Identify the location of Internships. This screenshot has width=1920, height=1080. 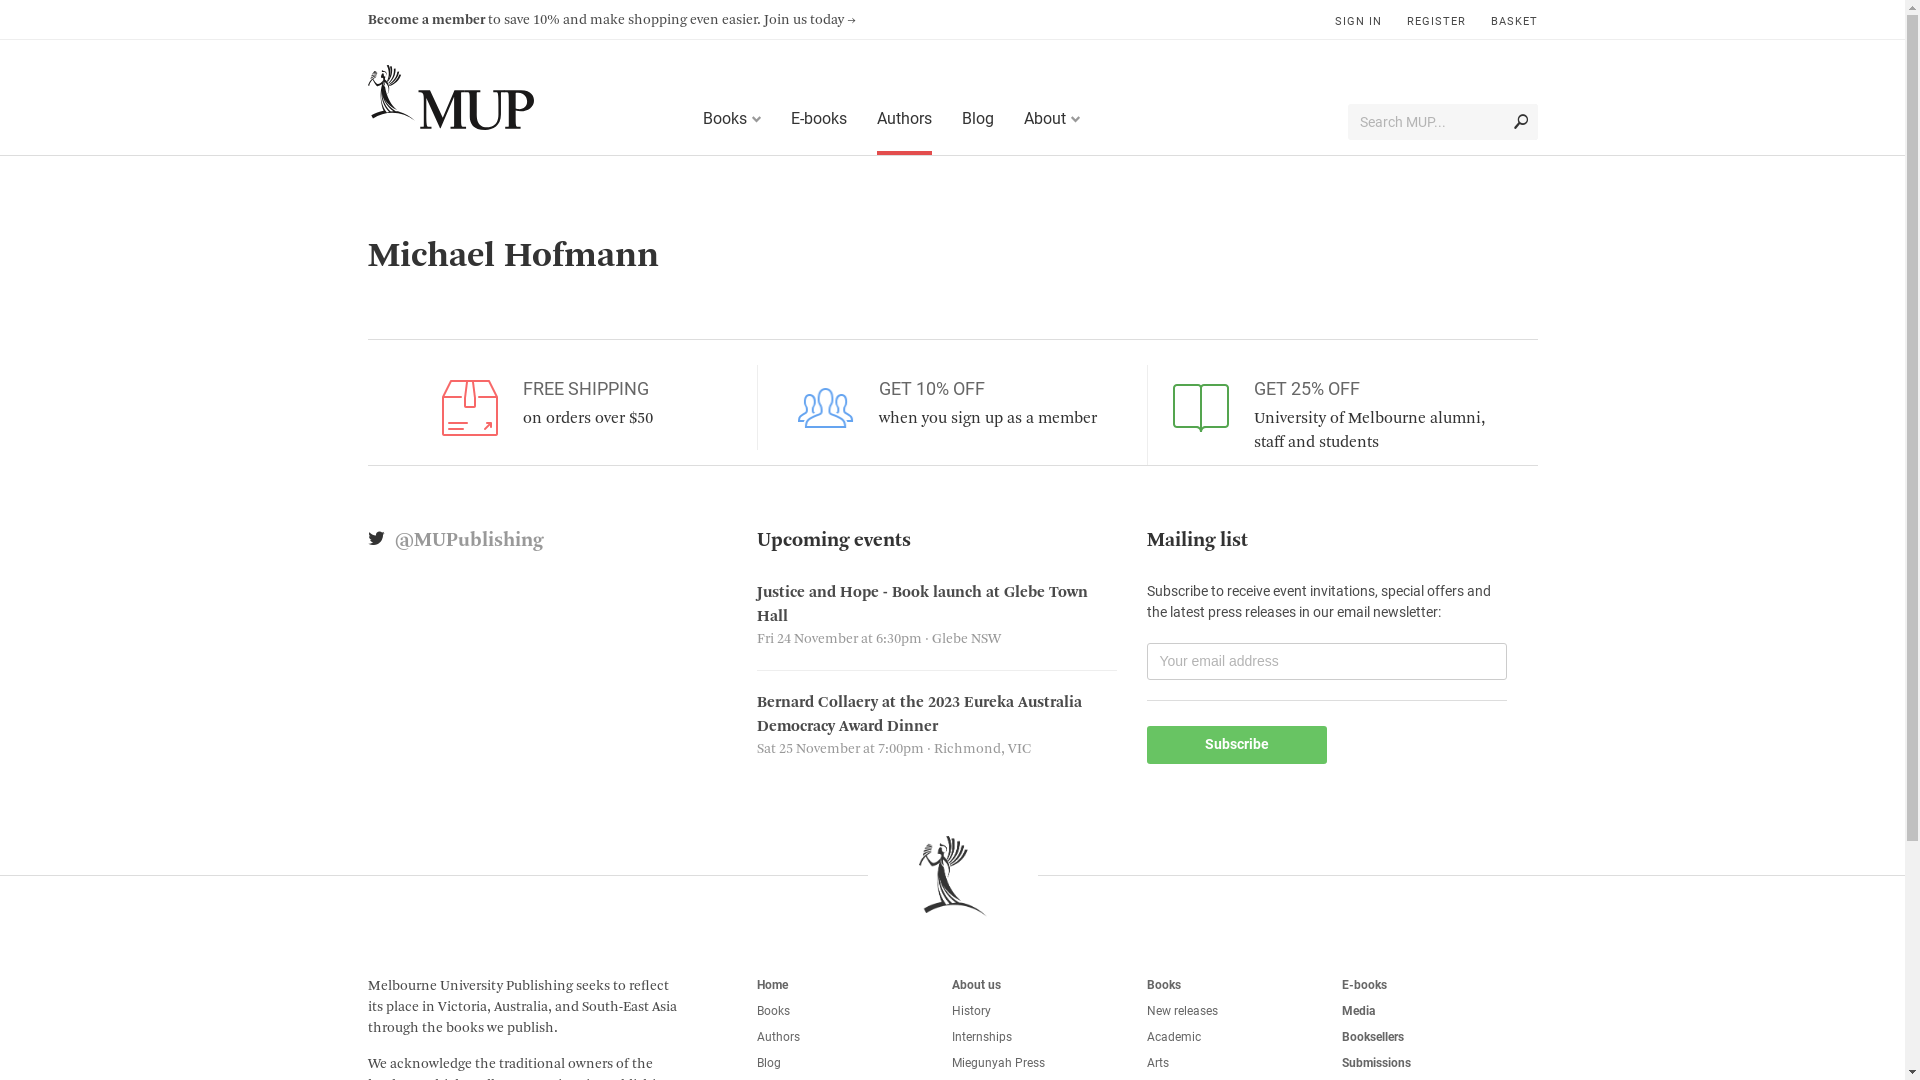
(982, 1037).